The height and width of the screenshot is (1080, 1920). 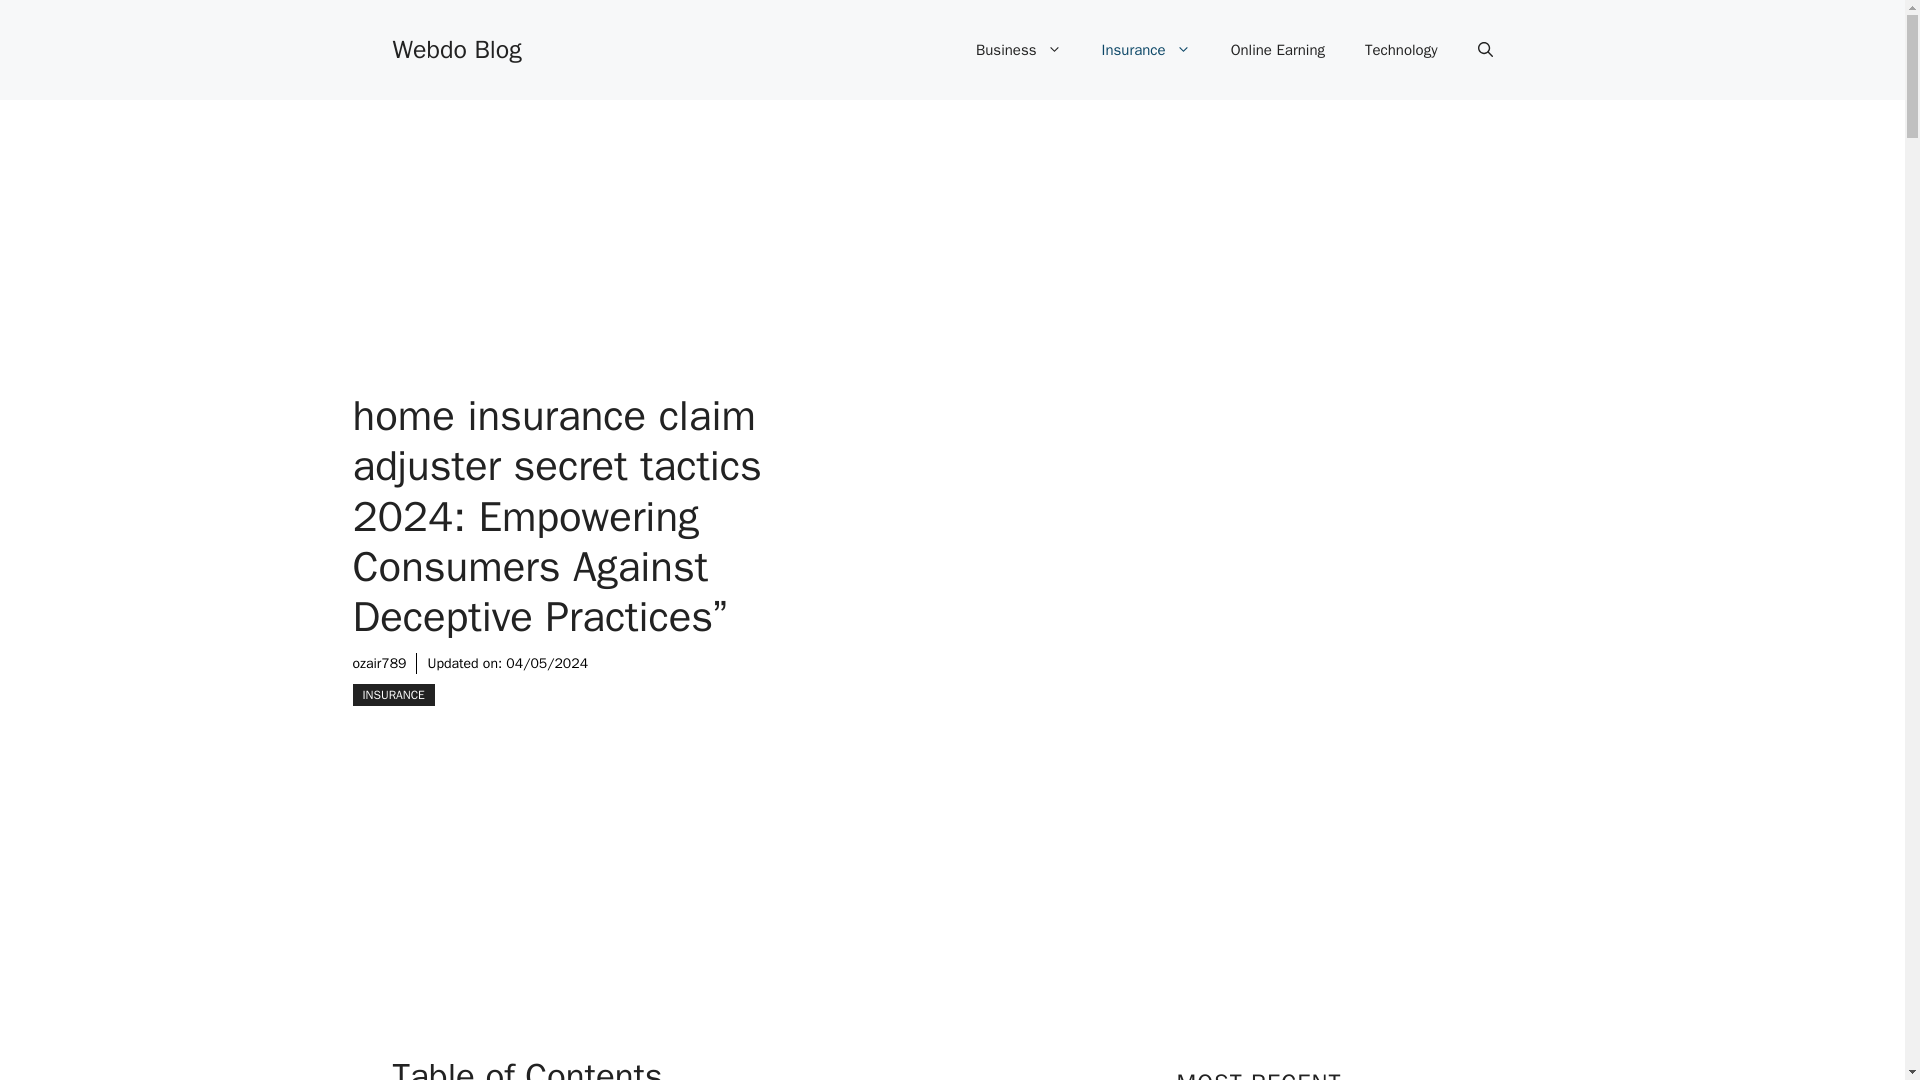 What do you see at coordinates (1401, 50) in the screenshot?
I see `Technology` at bounding box center [1401, 50].